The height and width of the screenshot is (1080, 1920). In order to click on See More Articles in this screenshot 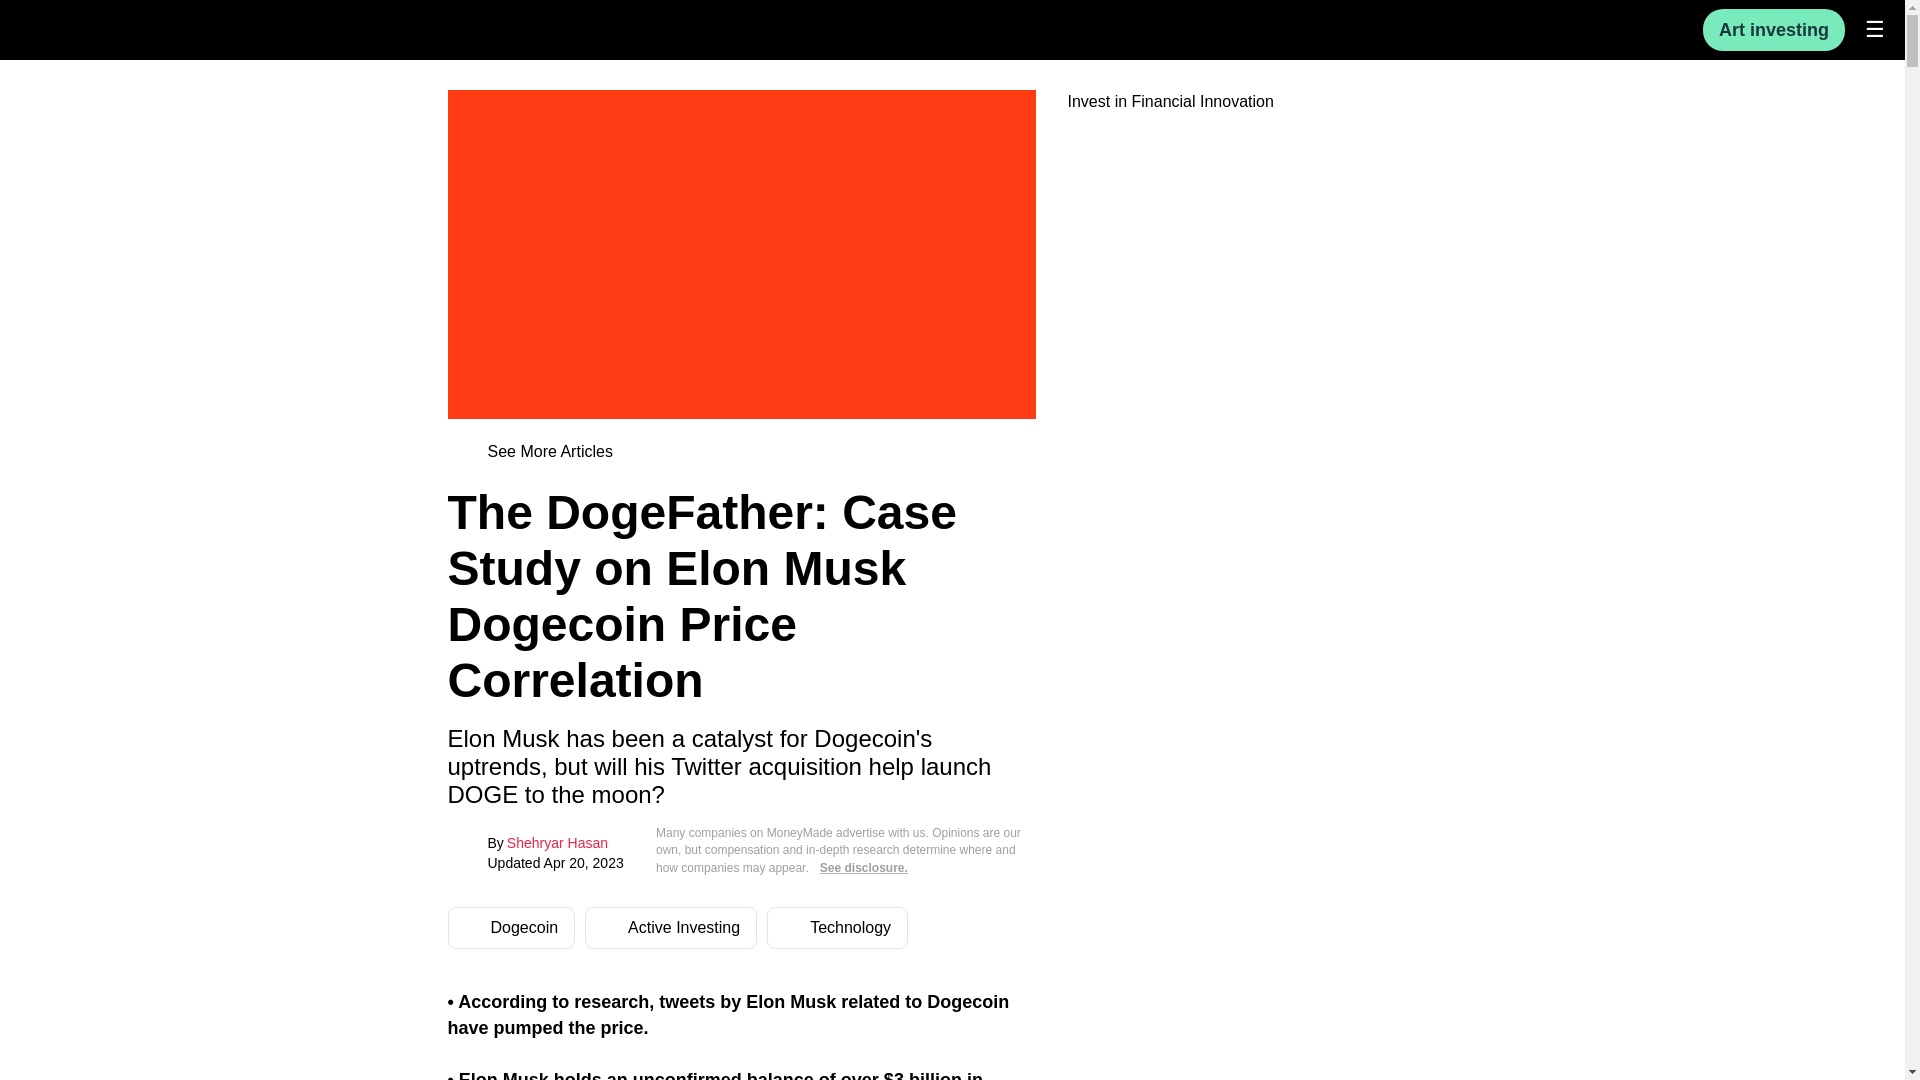, I will do `click(550, 452)`.